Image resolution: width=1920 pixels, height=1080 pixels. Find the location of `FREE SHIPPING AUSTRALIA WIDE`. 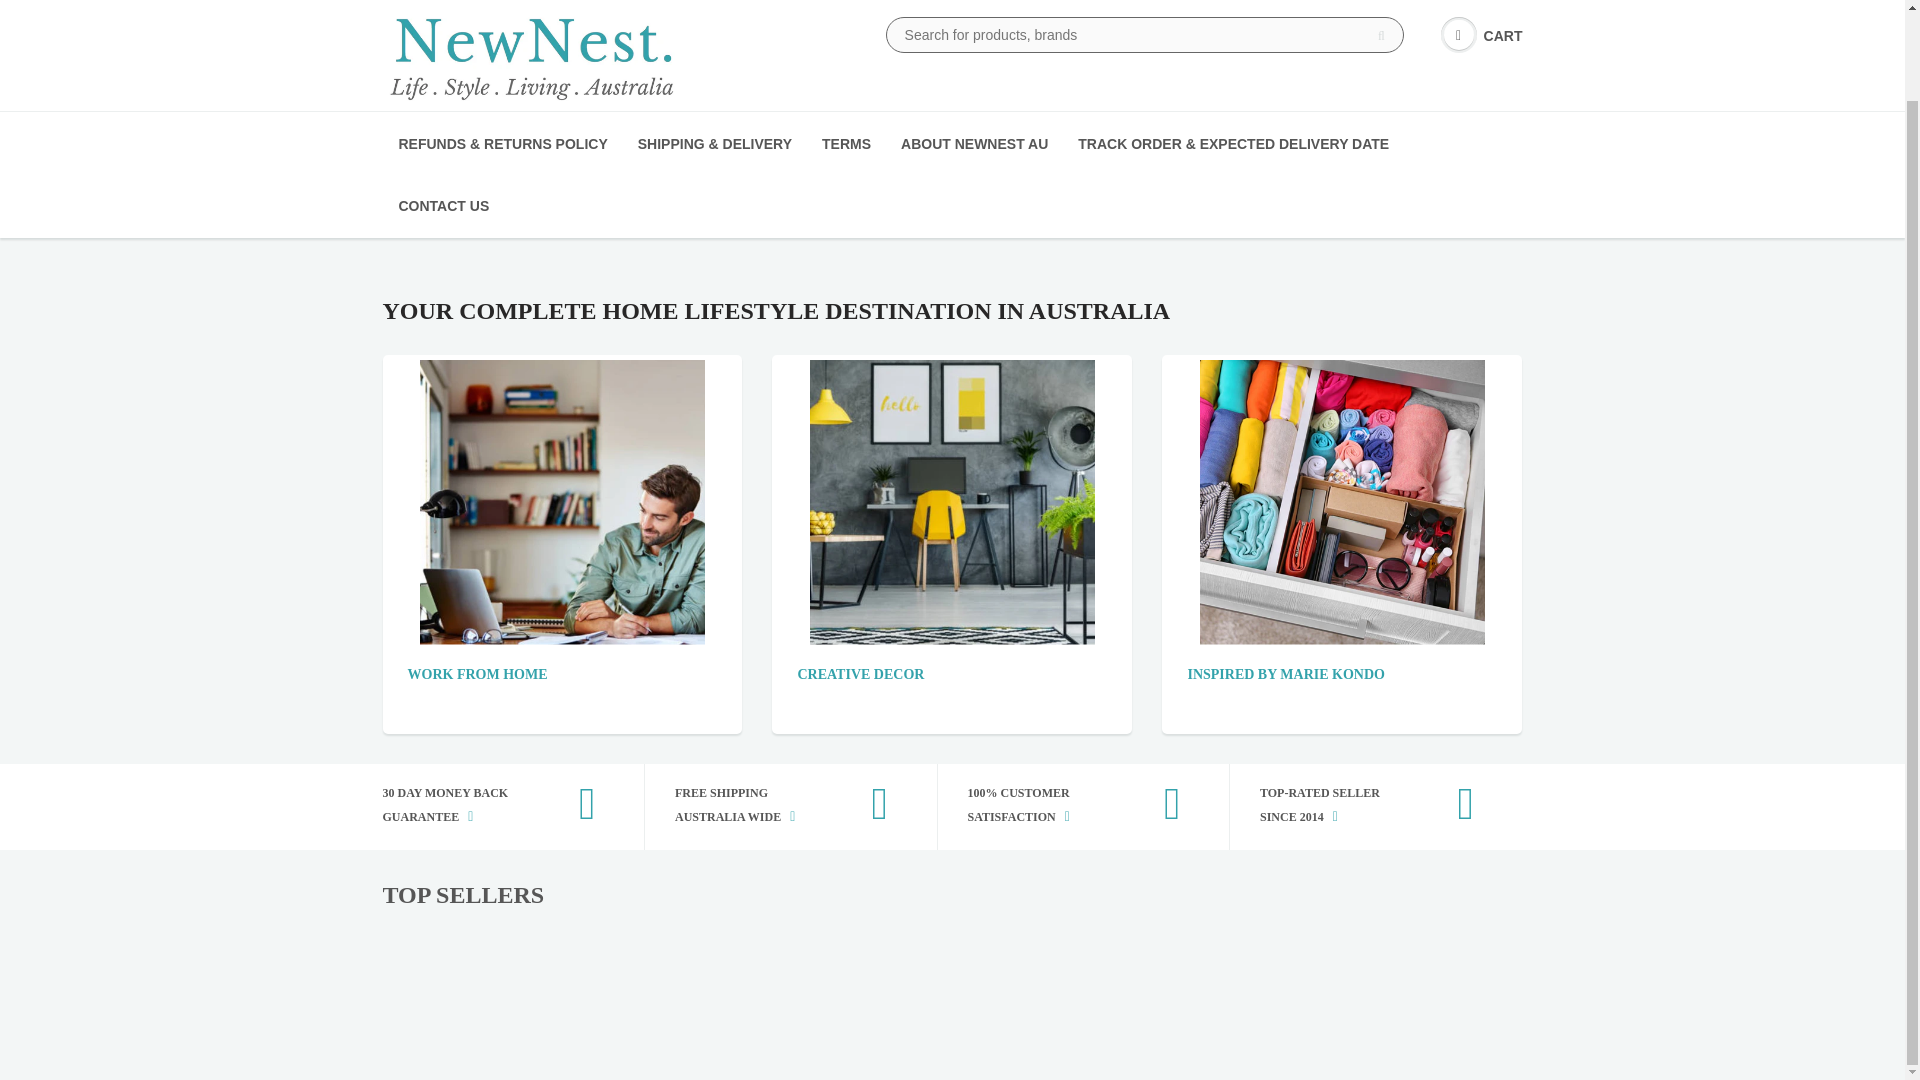

FREE SHIPPING AUSTRALIA WIDE is located at coordinates (776, 807).